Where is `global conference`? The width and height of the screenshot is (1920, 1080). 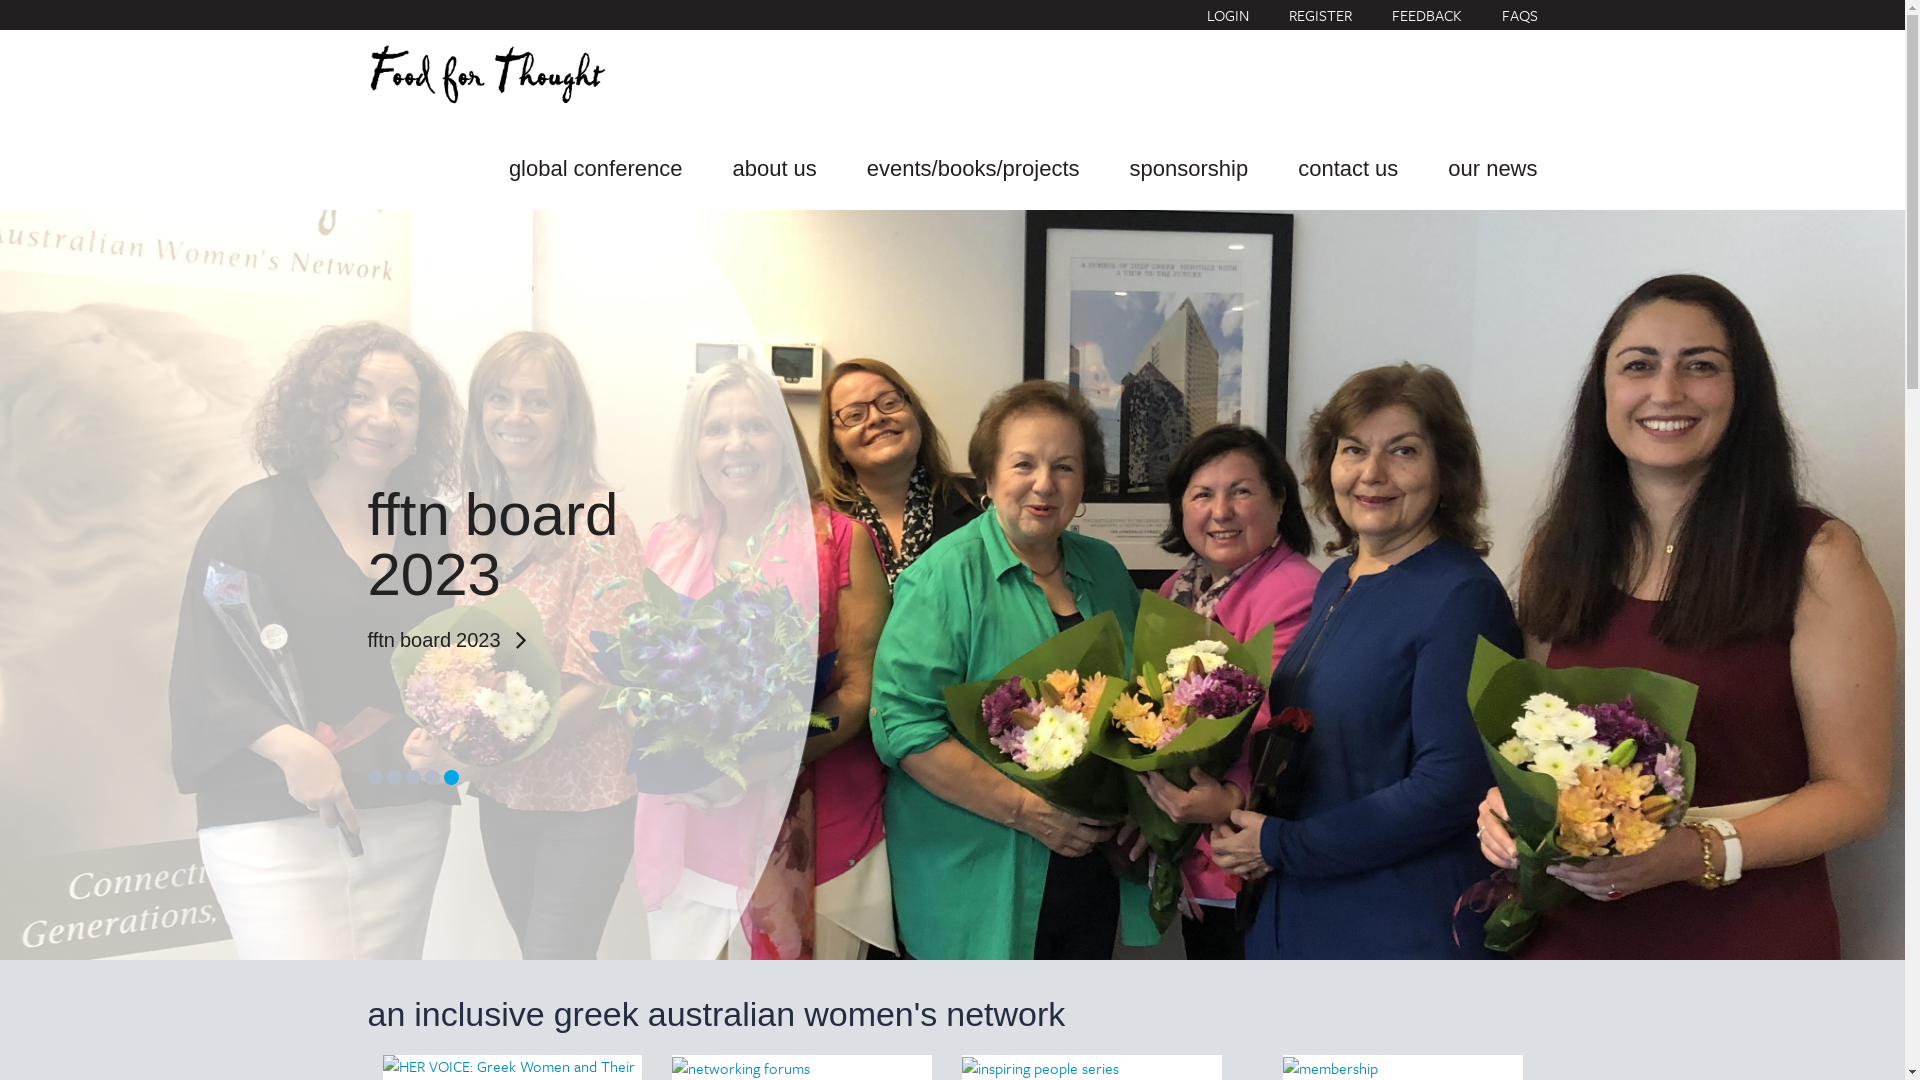 global conference is located at coordinates (596, 165).